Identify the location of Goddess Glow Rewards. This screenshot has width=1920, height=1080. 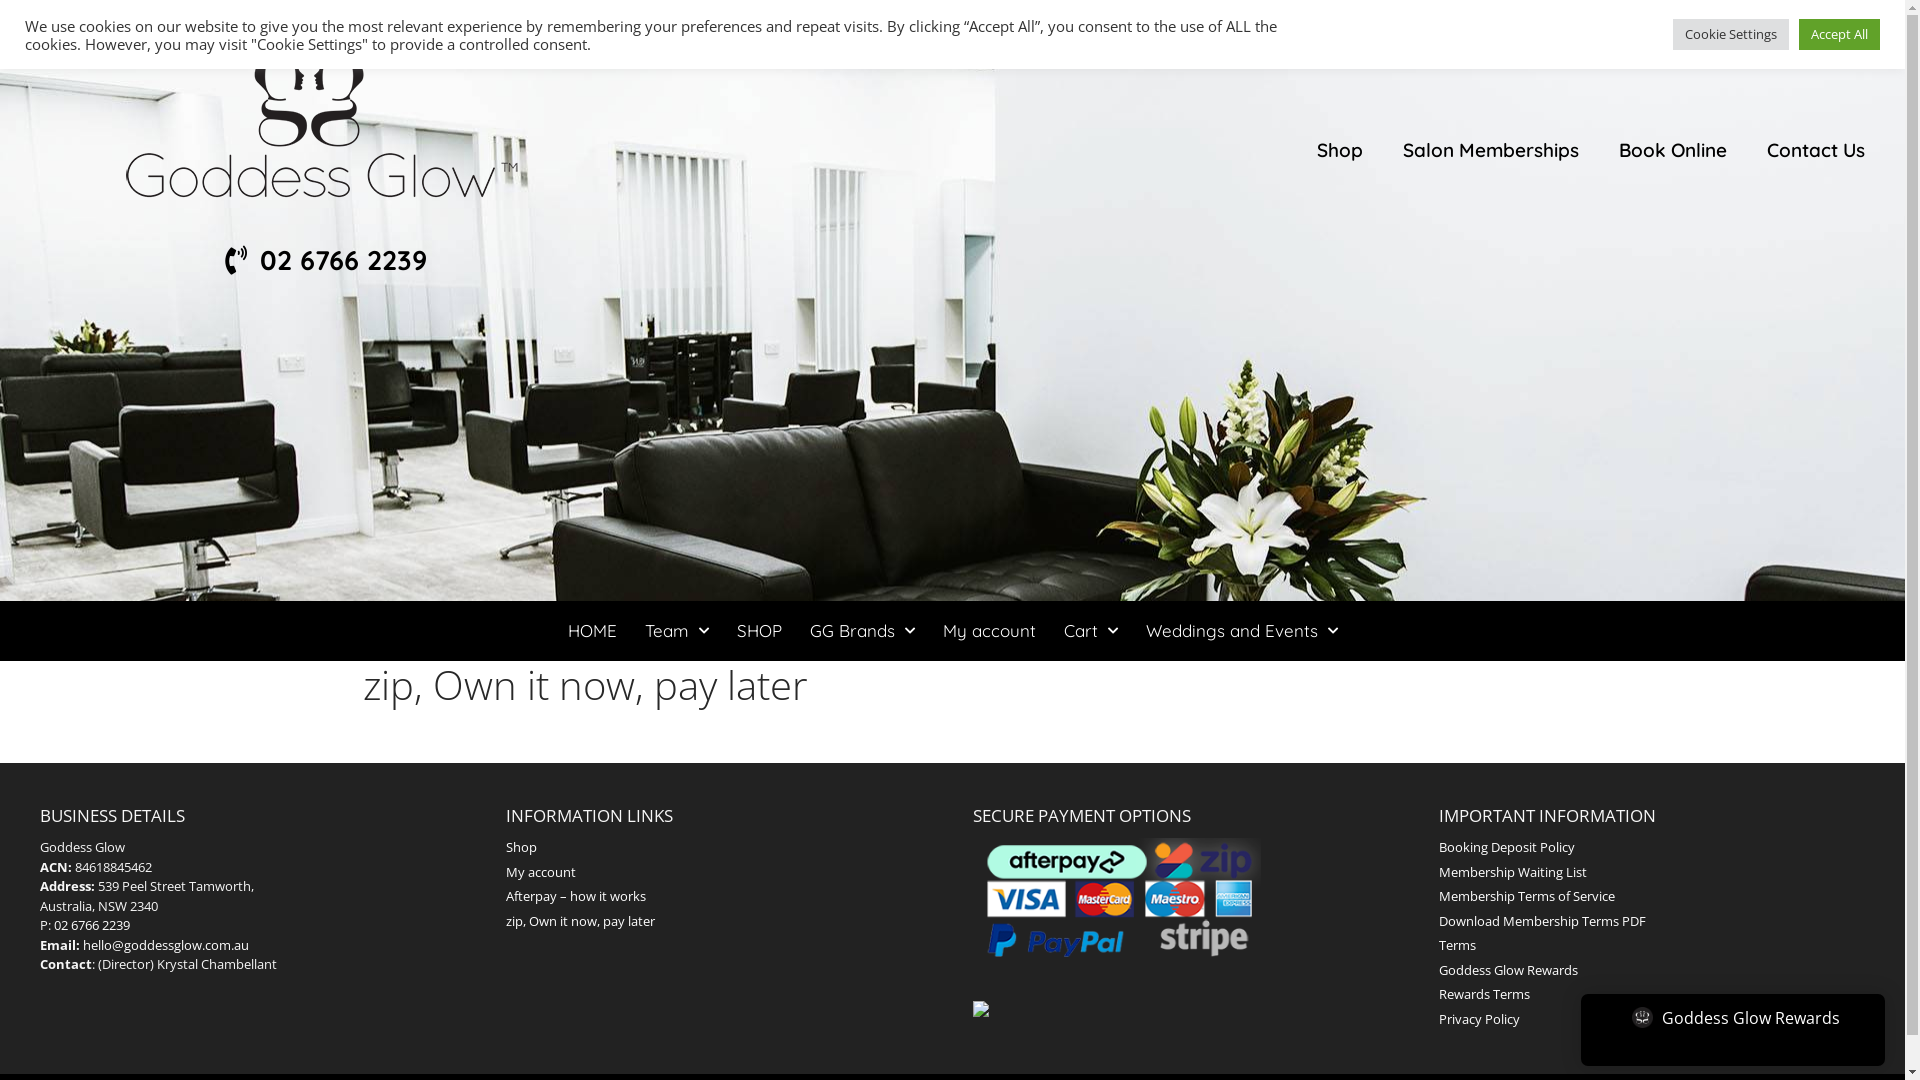
(1508, 969).